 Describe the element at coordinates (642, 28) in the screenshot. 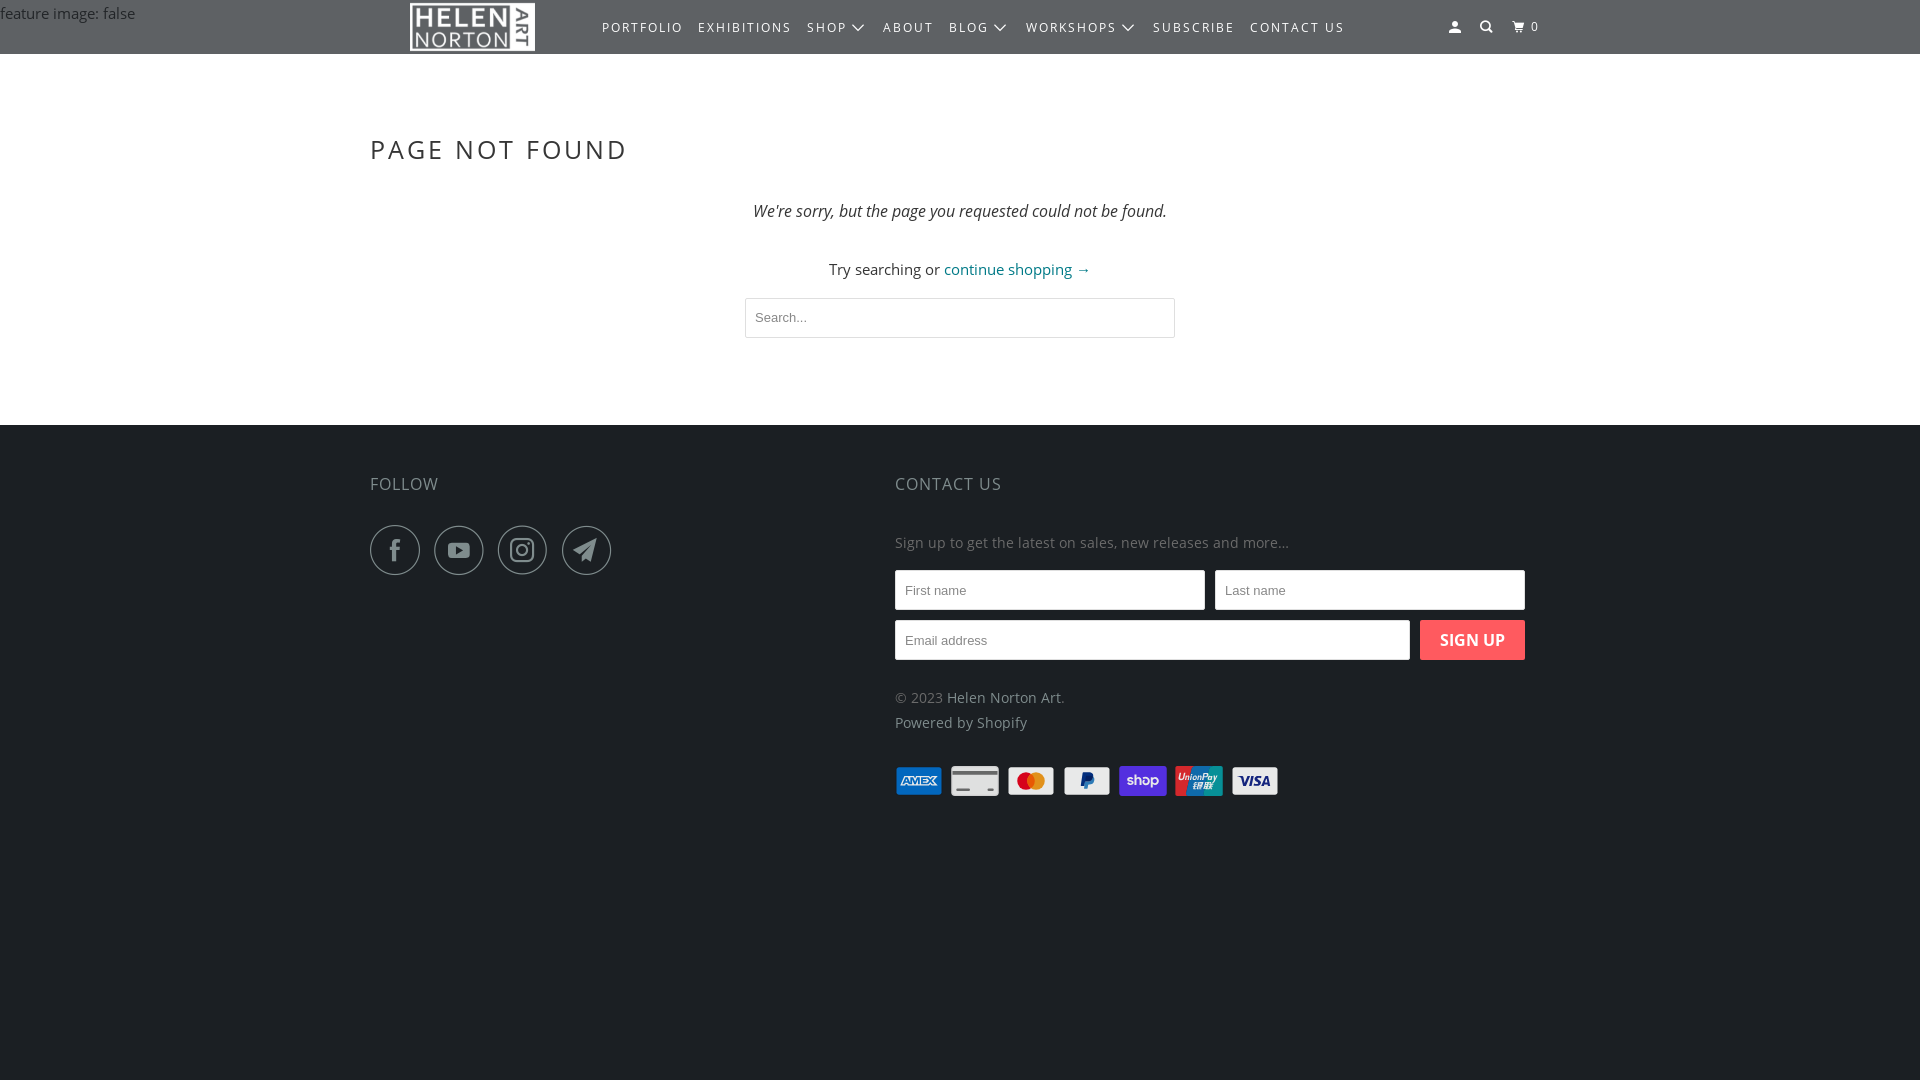

I see `PORTFOLIO` at that location.